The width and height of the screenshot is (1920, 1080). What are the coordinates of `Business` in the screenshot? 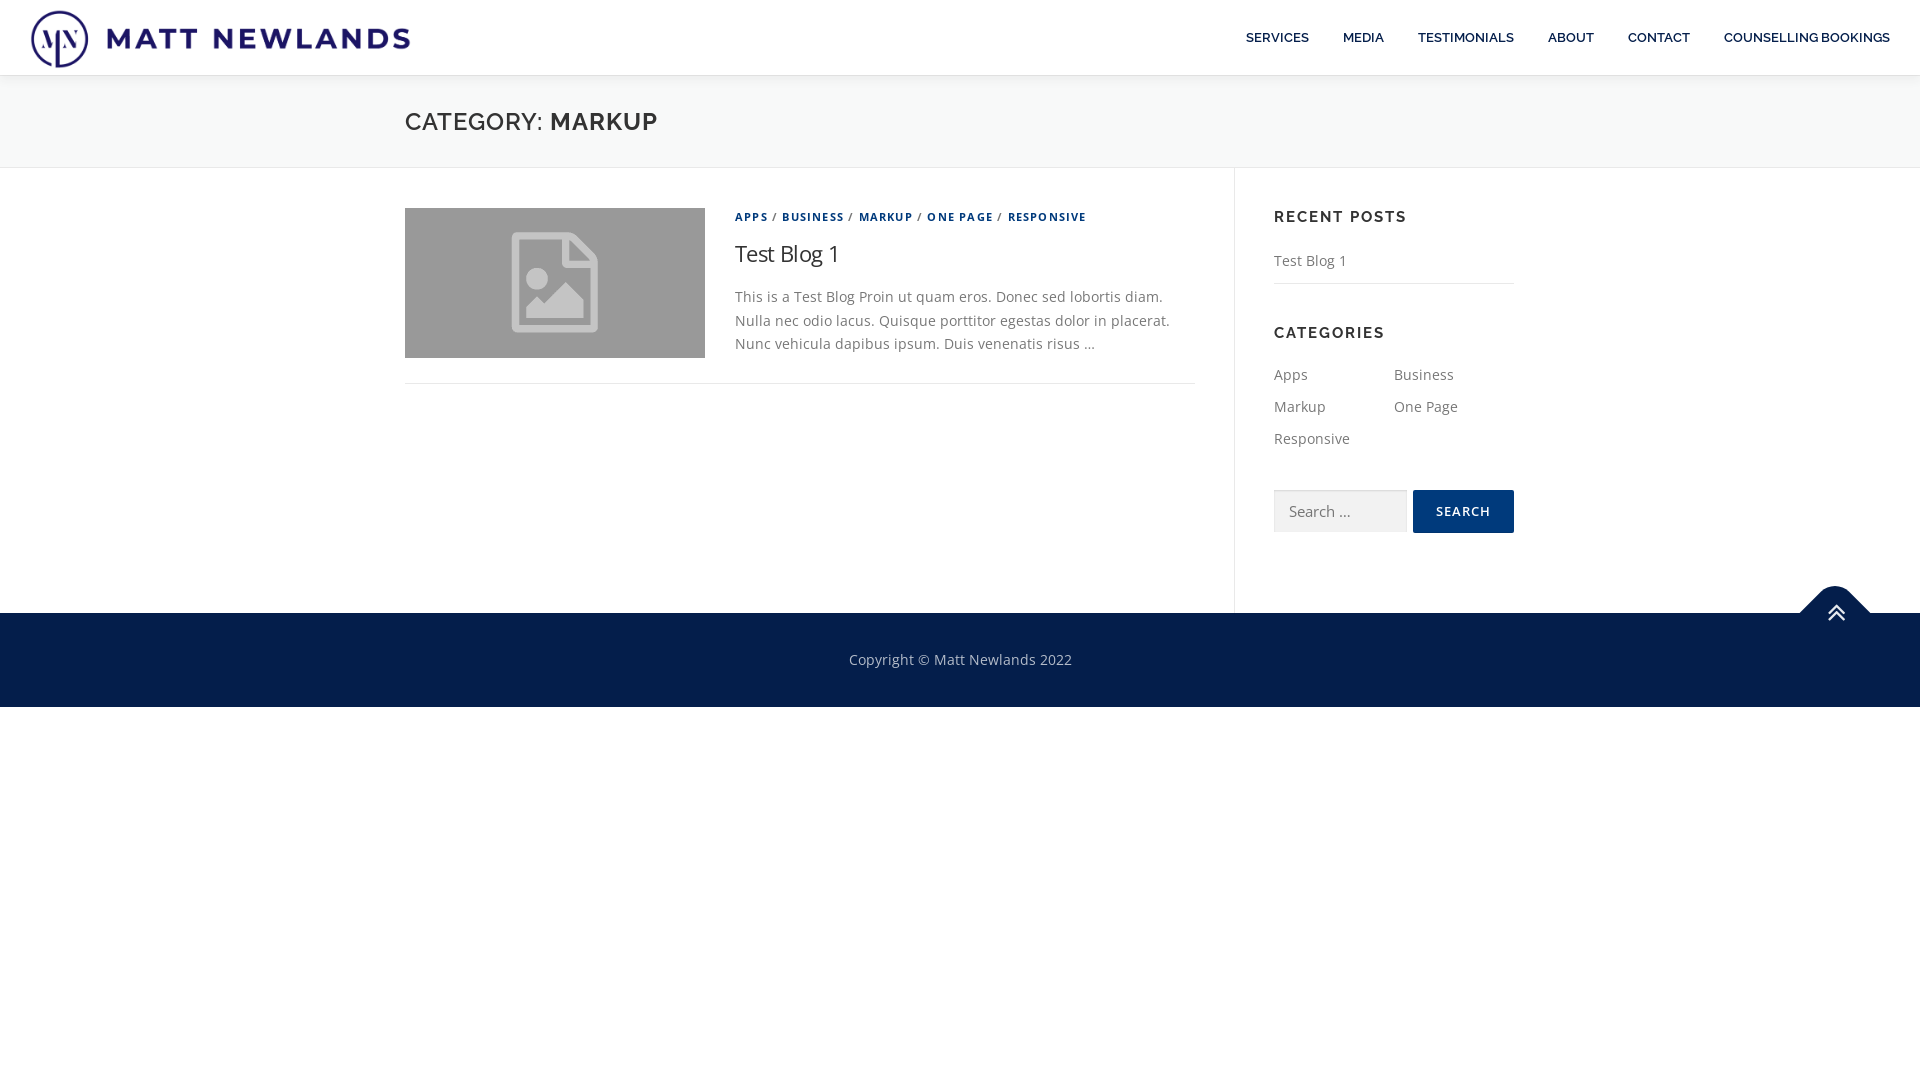 It's located at (1424, 374).